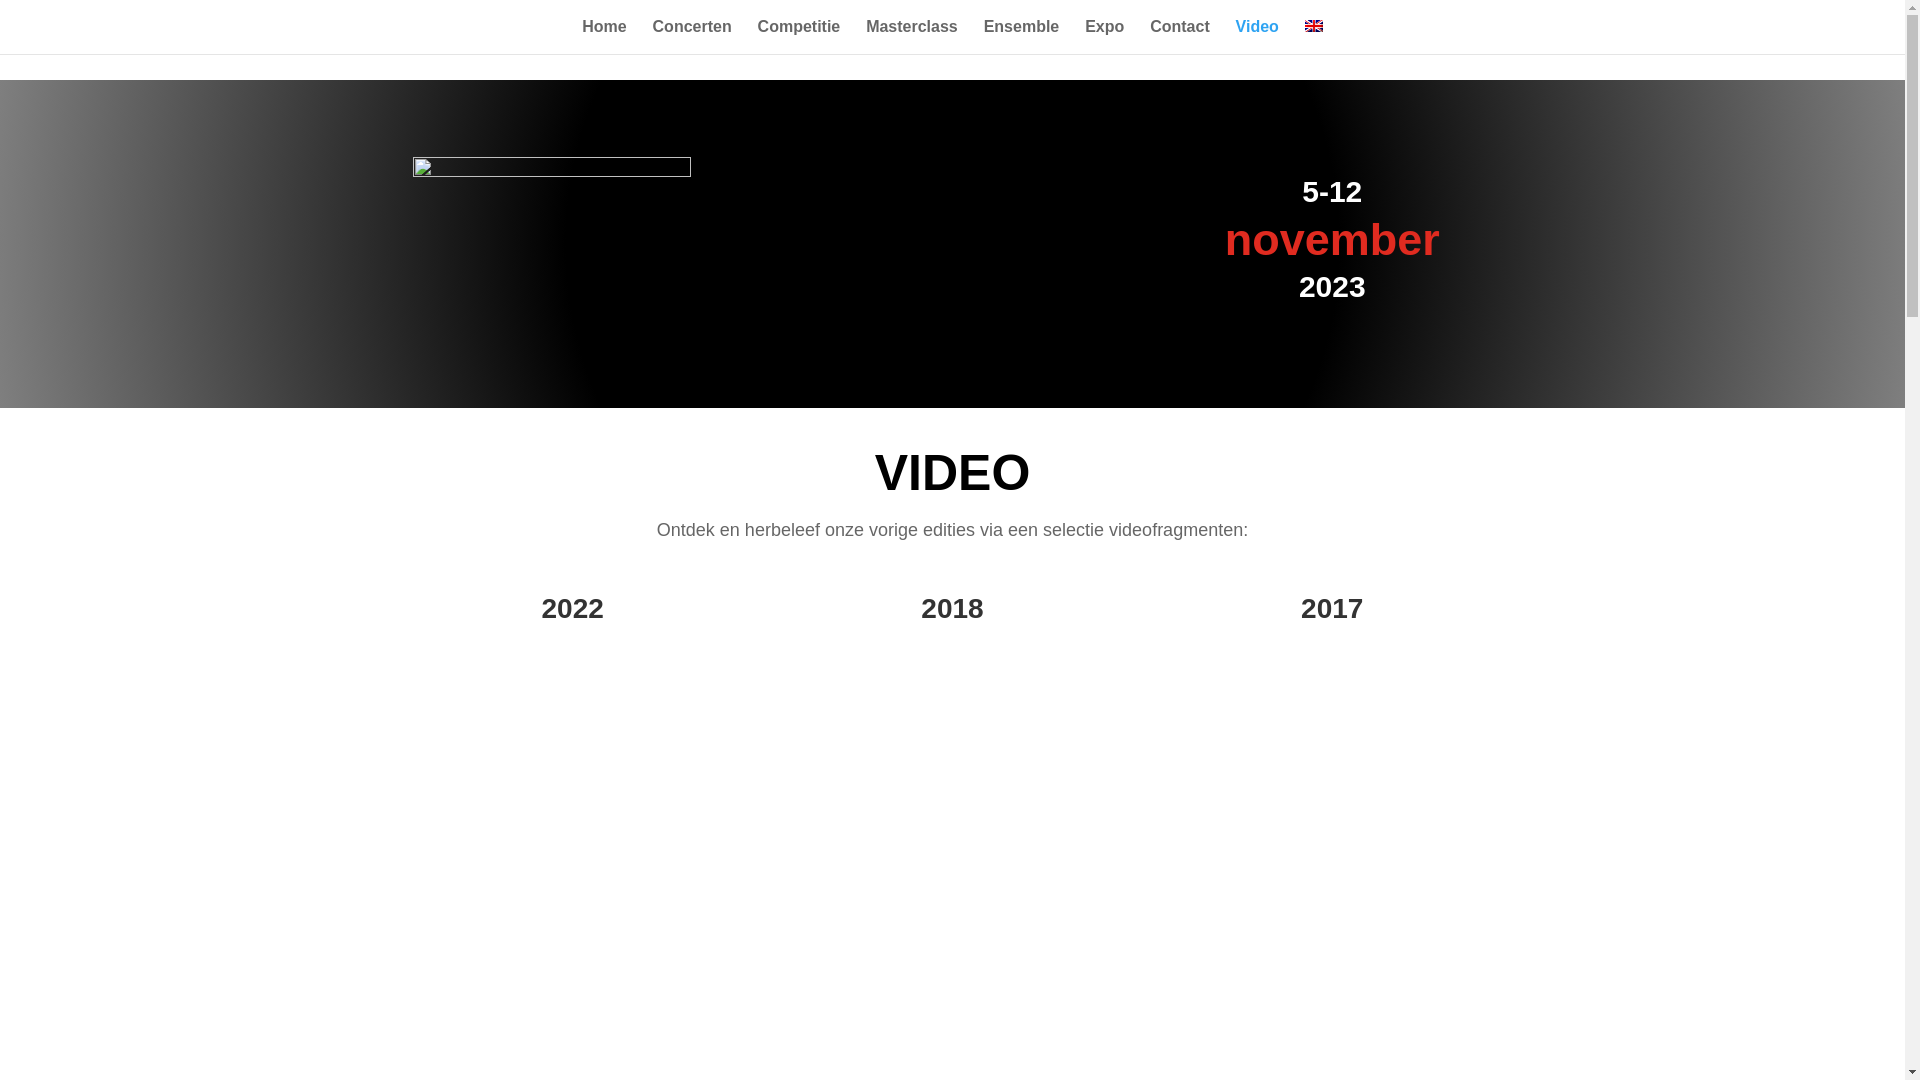 The height and width of the screenshot is (1080, 1920). I want to click on Ensemble, so click(1022, 37).